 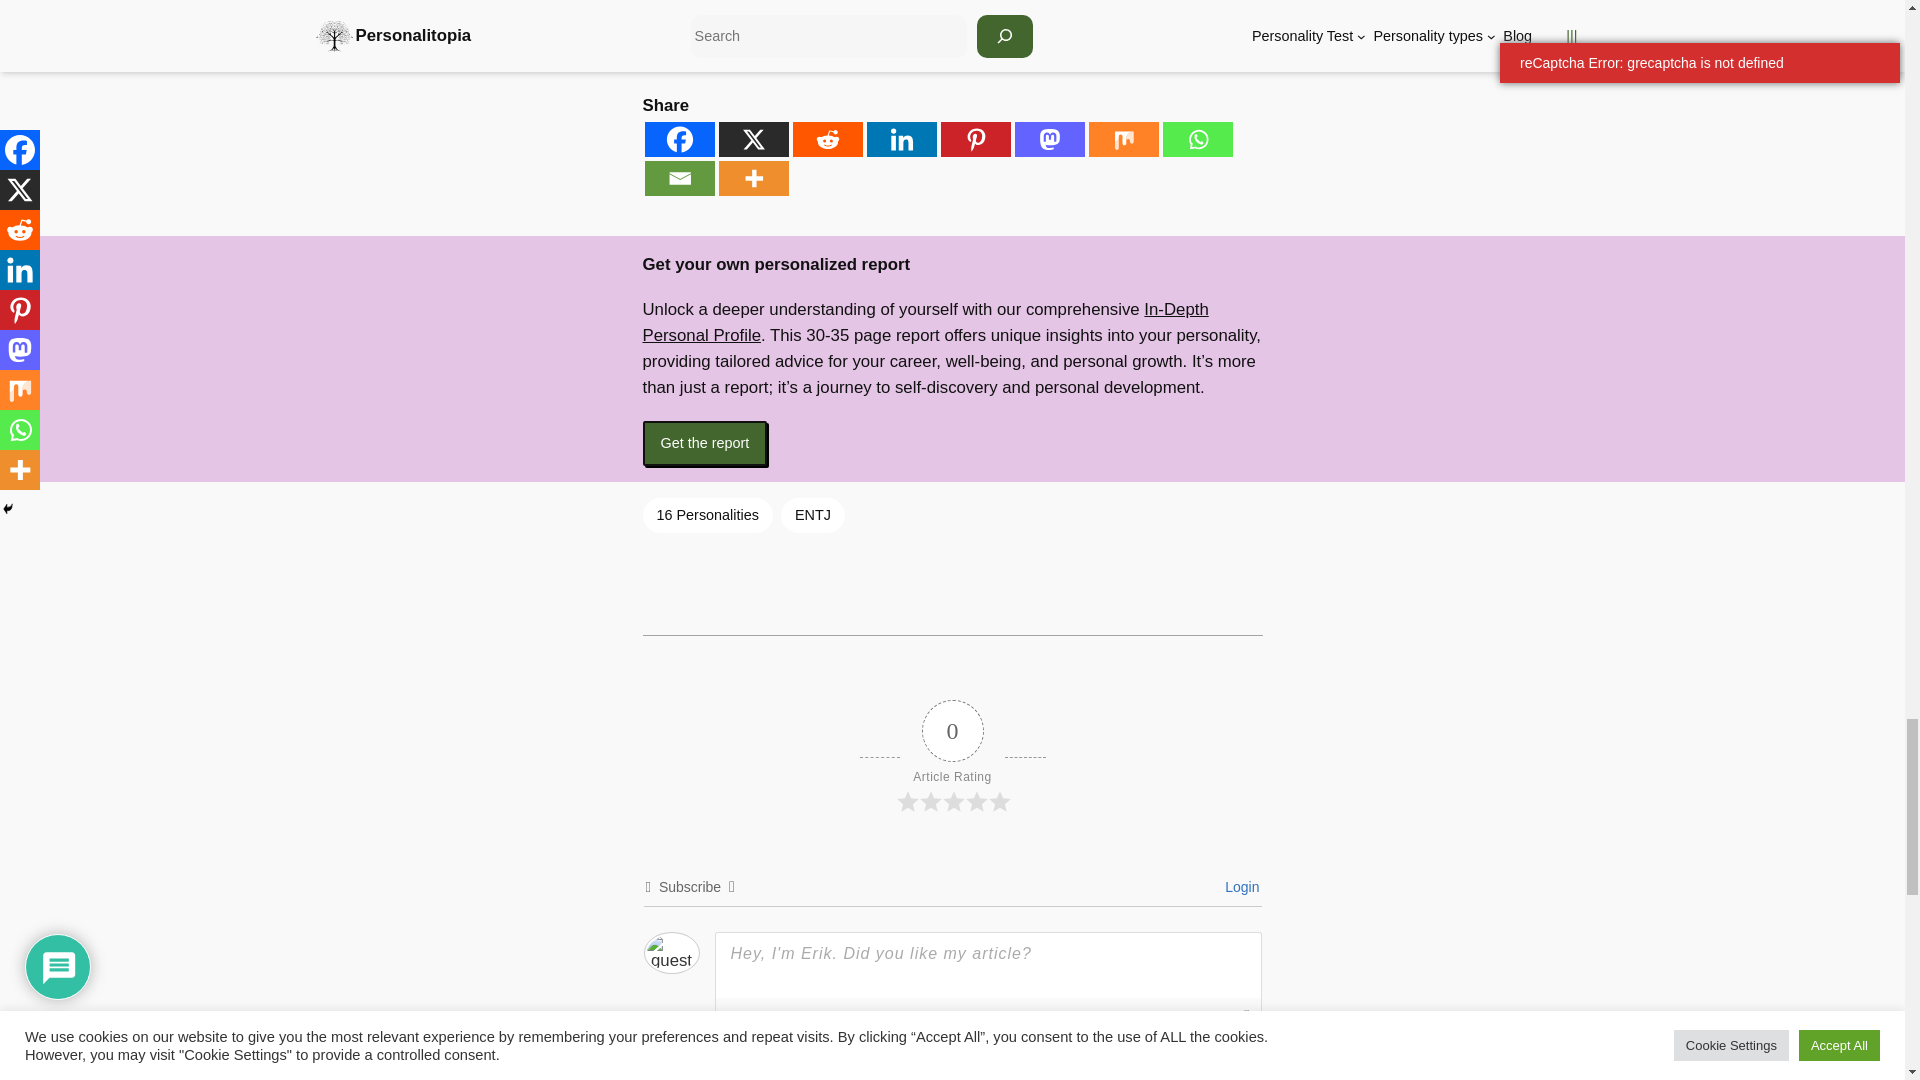 What do you see at coordinates (974, 139) in the screenshot?
I see `Pinterest` at bounding box center [974, 139].